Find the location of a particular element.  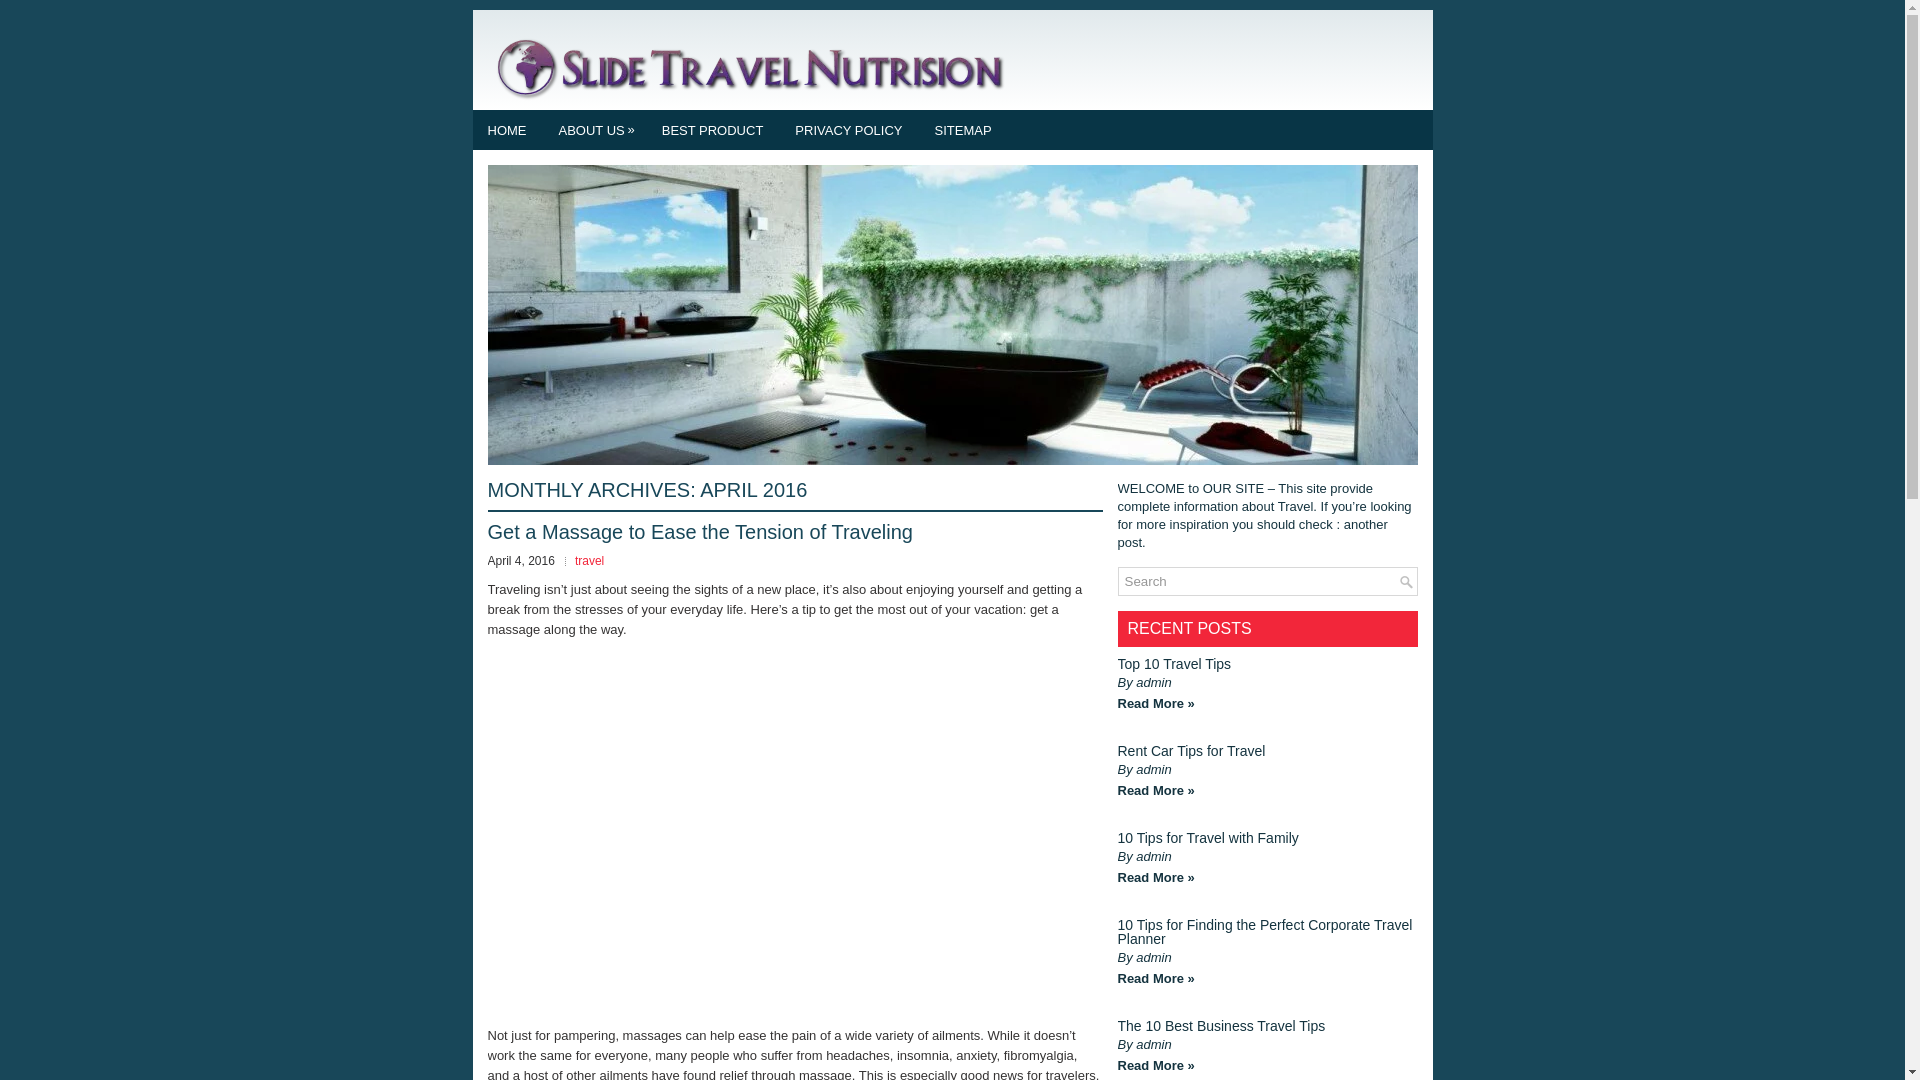

10 Tips for Travel with Family is located at coordinates (1208, 838).